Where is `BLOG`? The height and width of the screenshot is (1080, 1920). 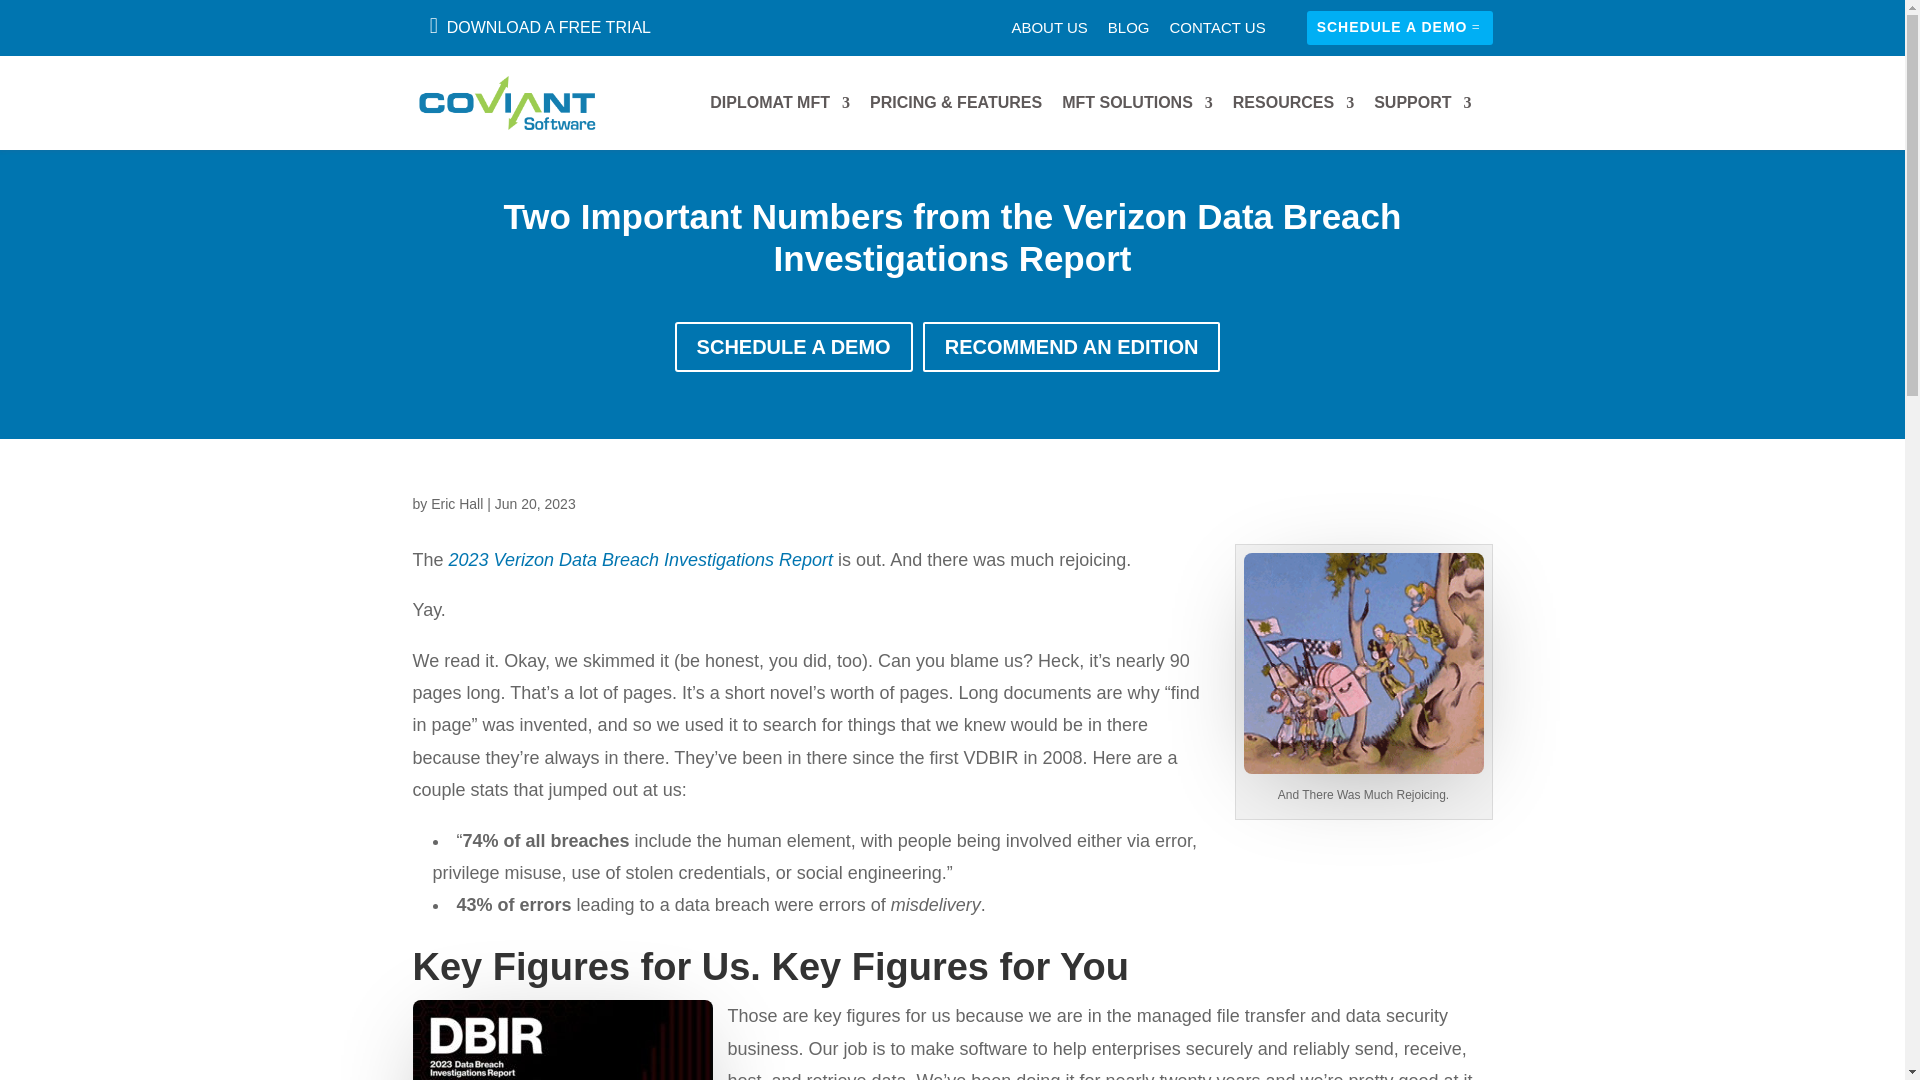
BLOG is located at coordinates (1128, 32).